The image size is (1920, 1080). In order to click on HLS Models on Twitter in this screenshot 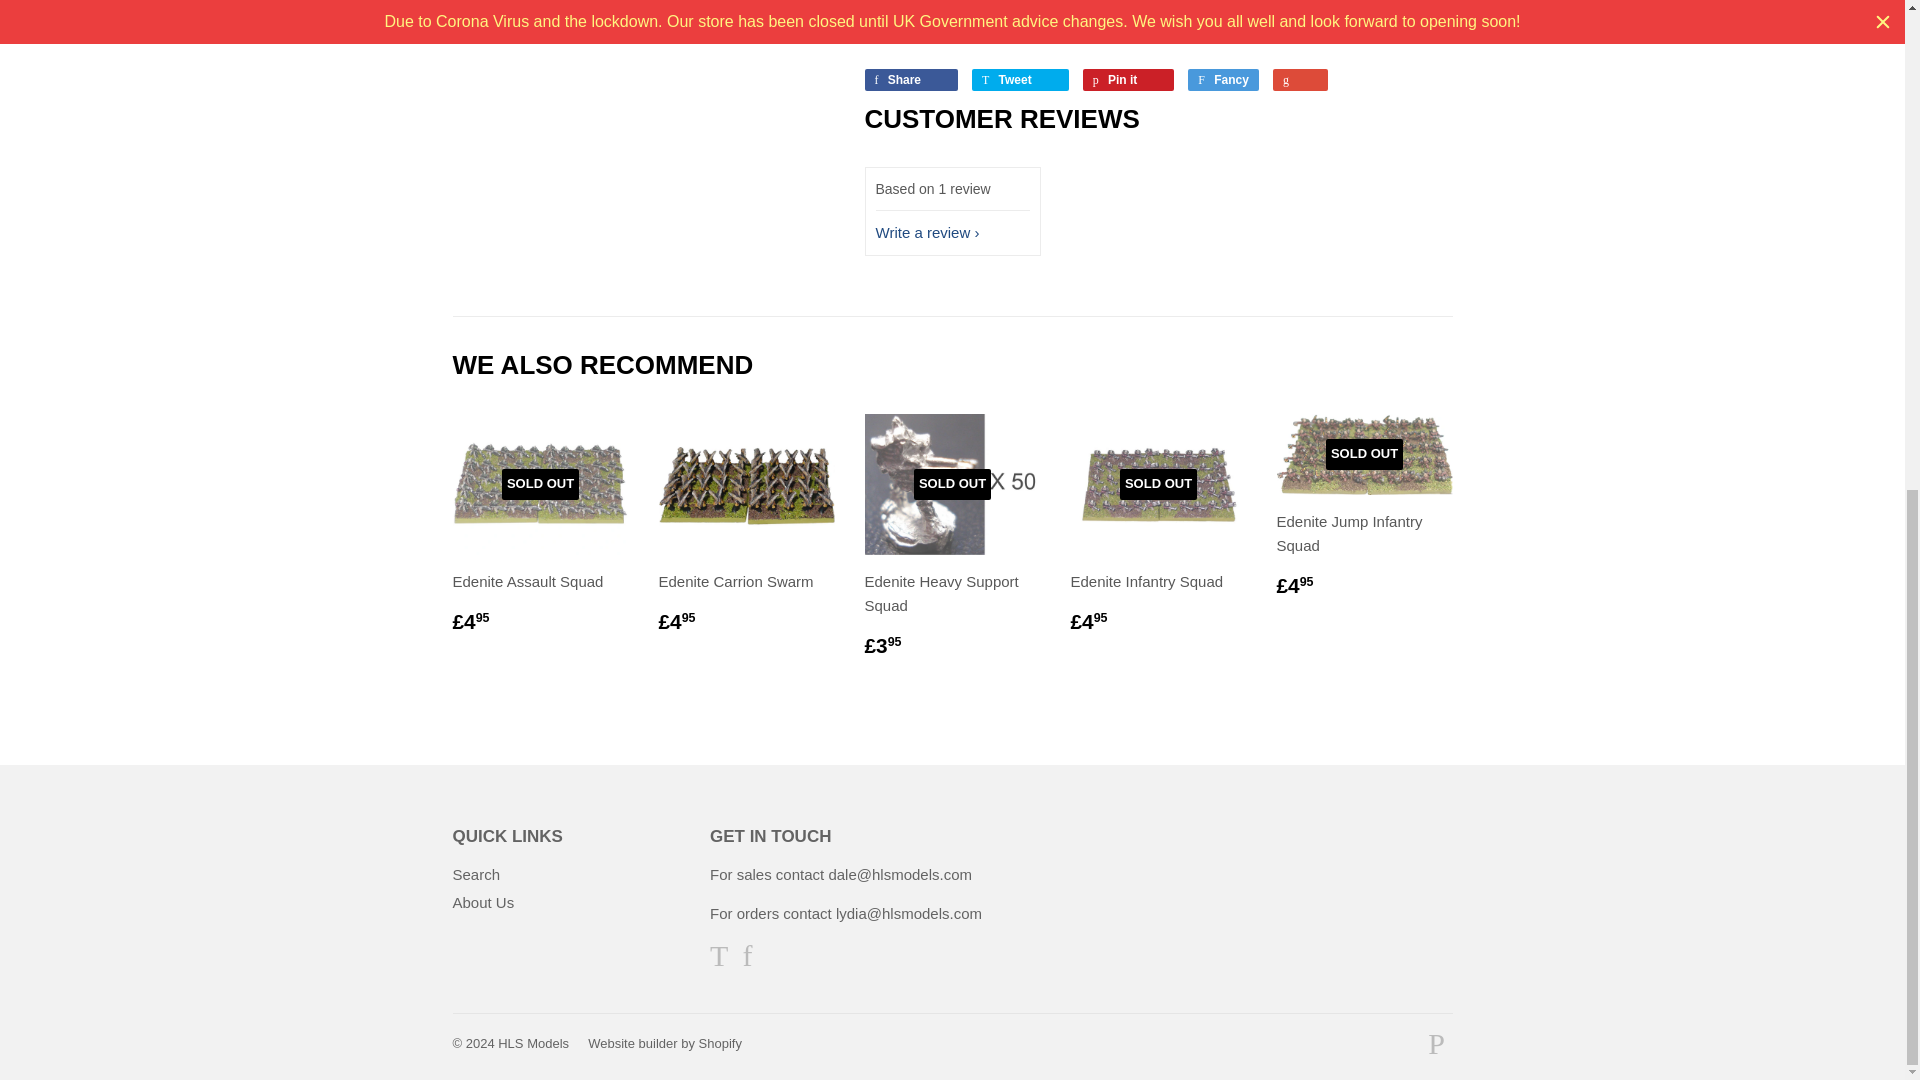, I will do `click(718, 960)`.